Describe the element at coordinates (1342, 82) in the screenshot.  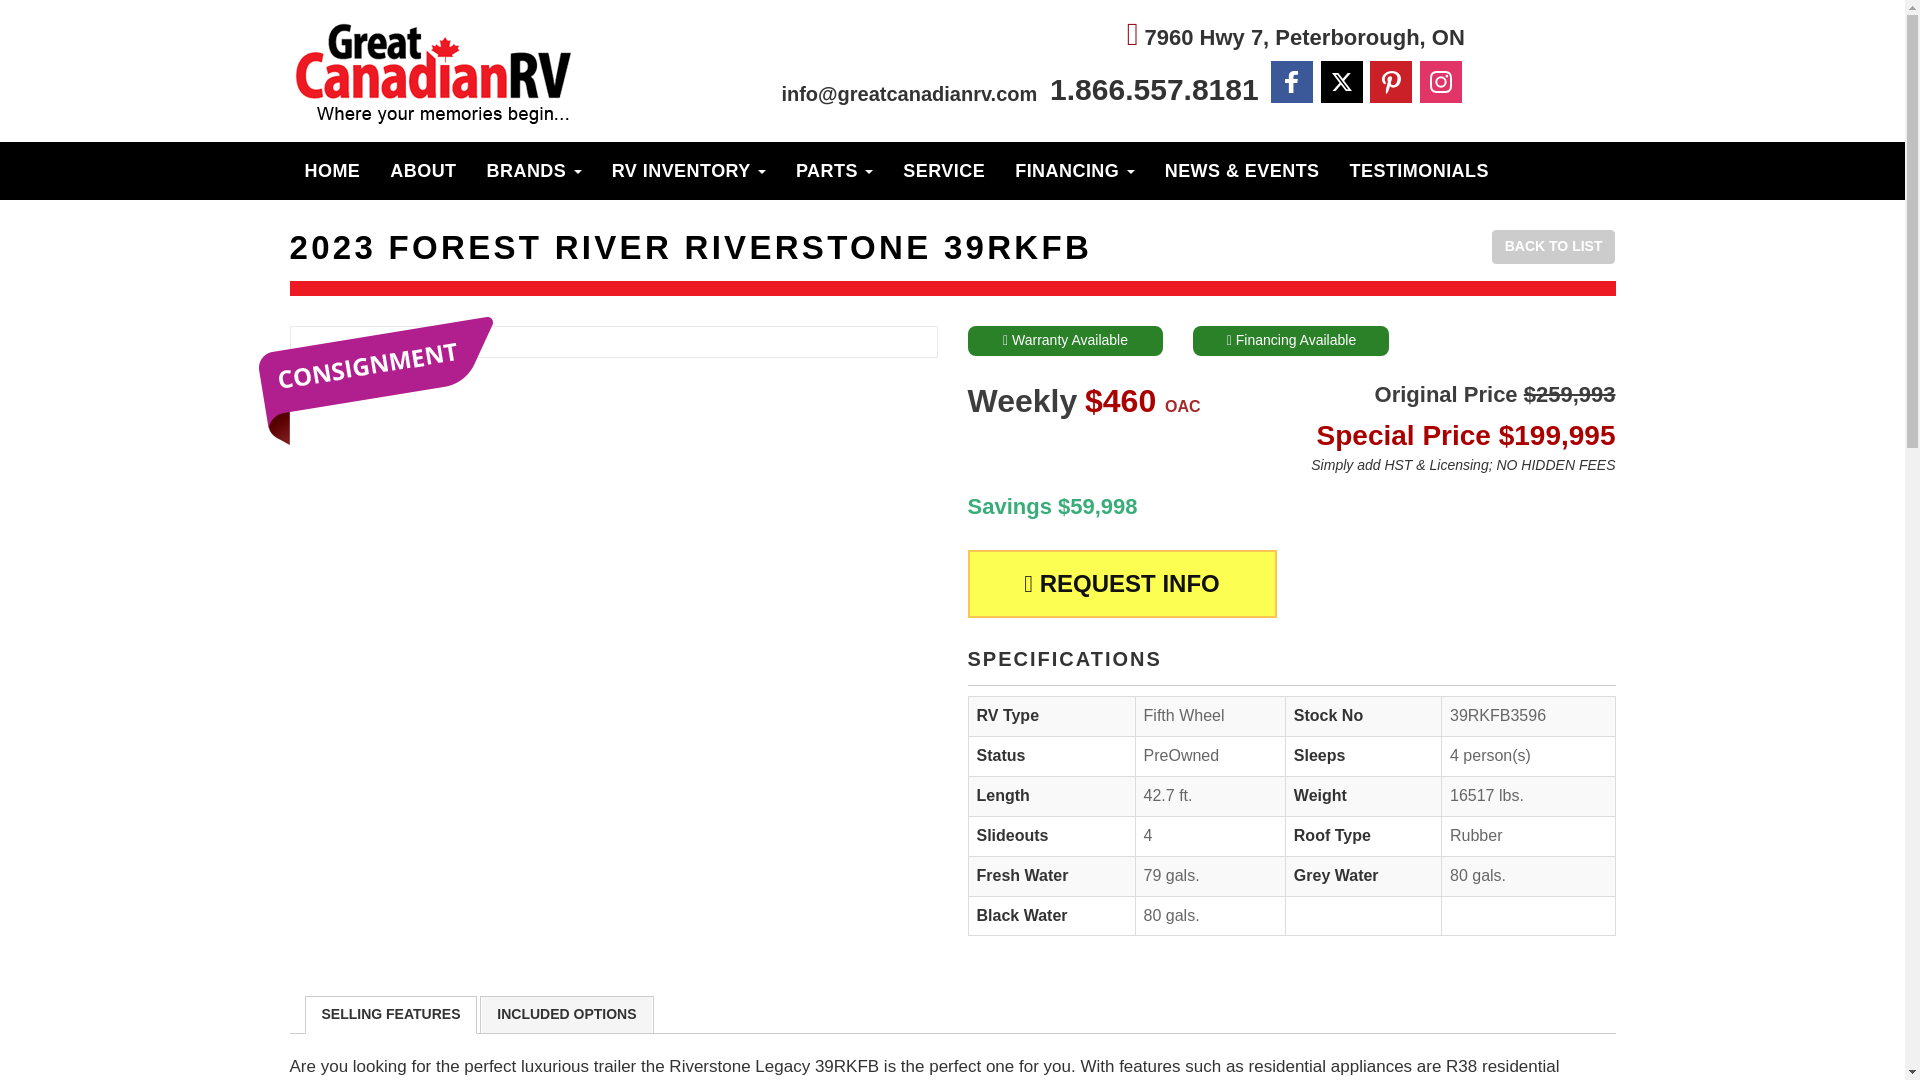
I see `Follow on X` at that location.